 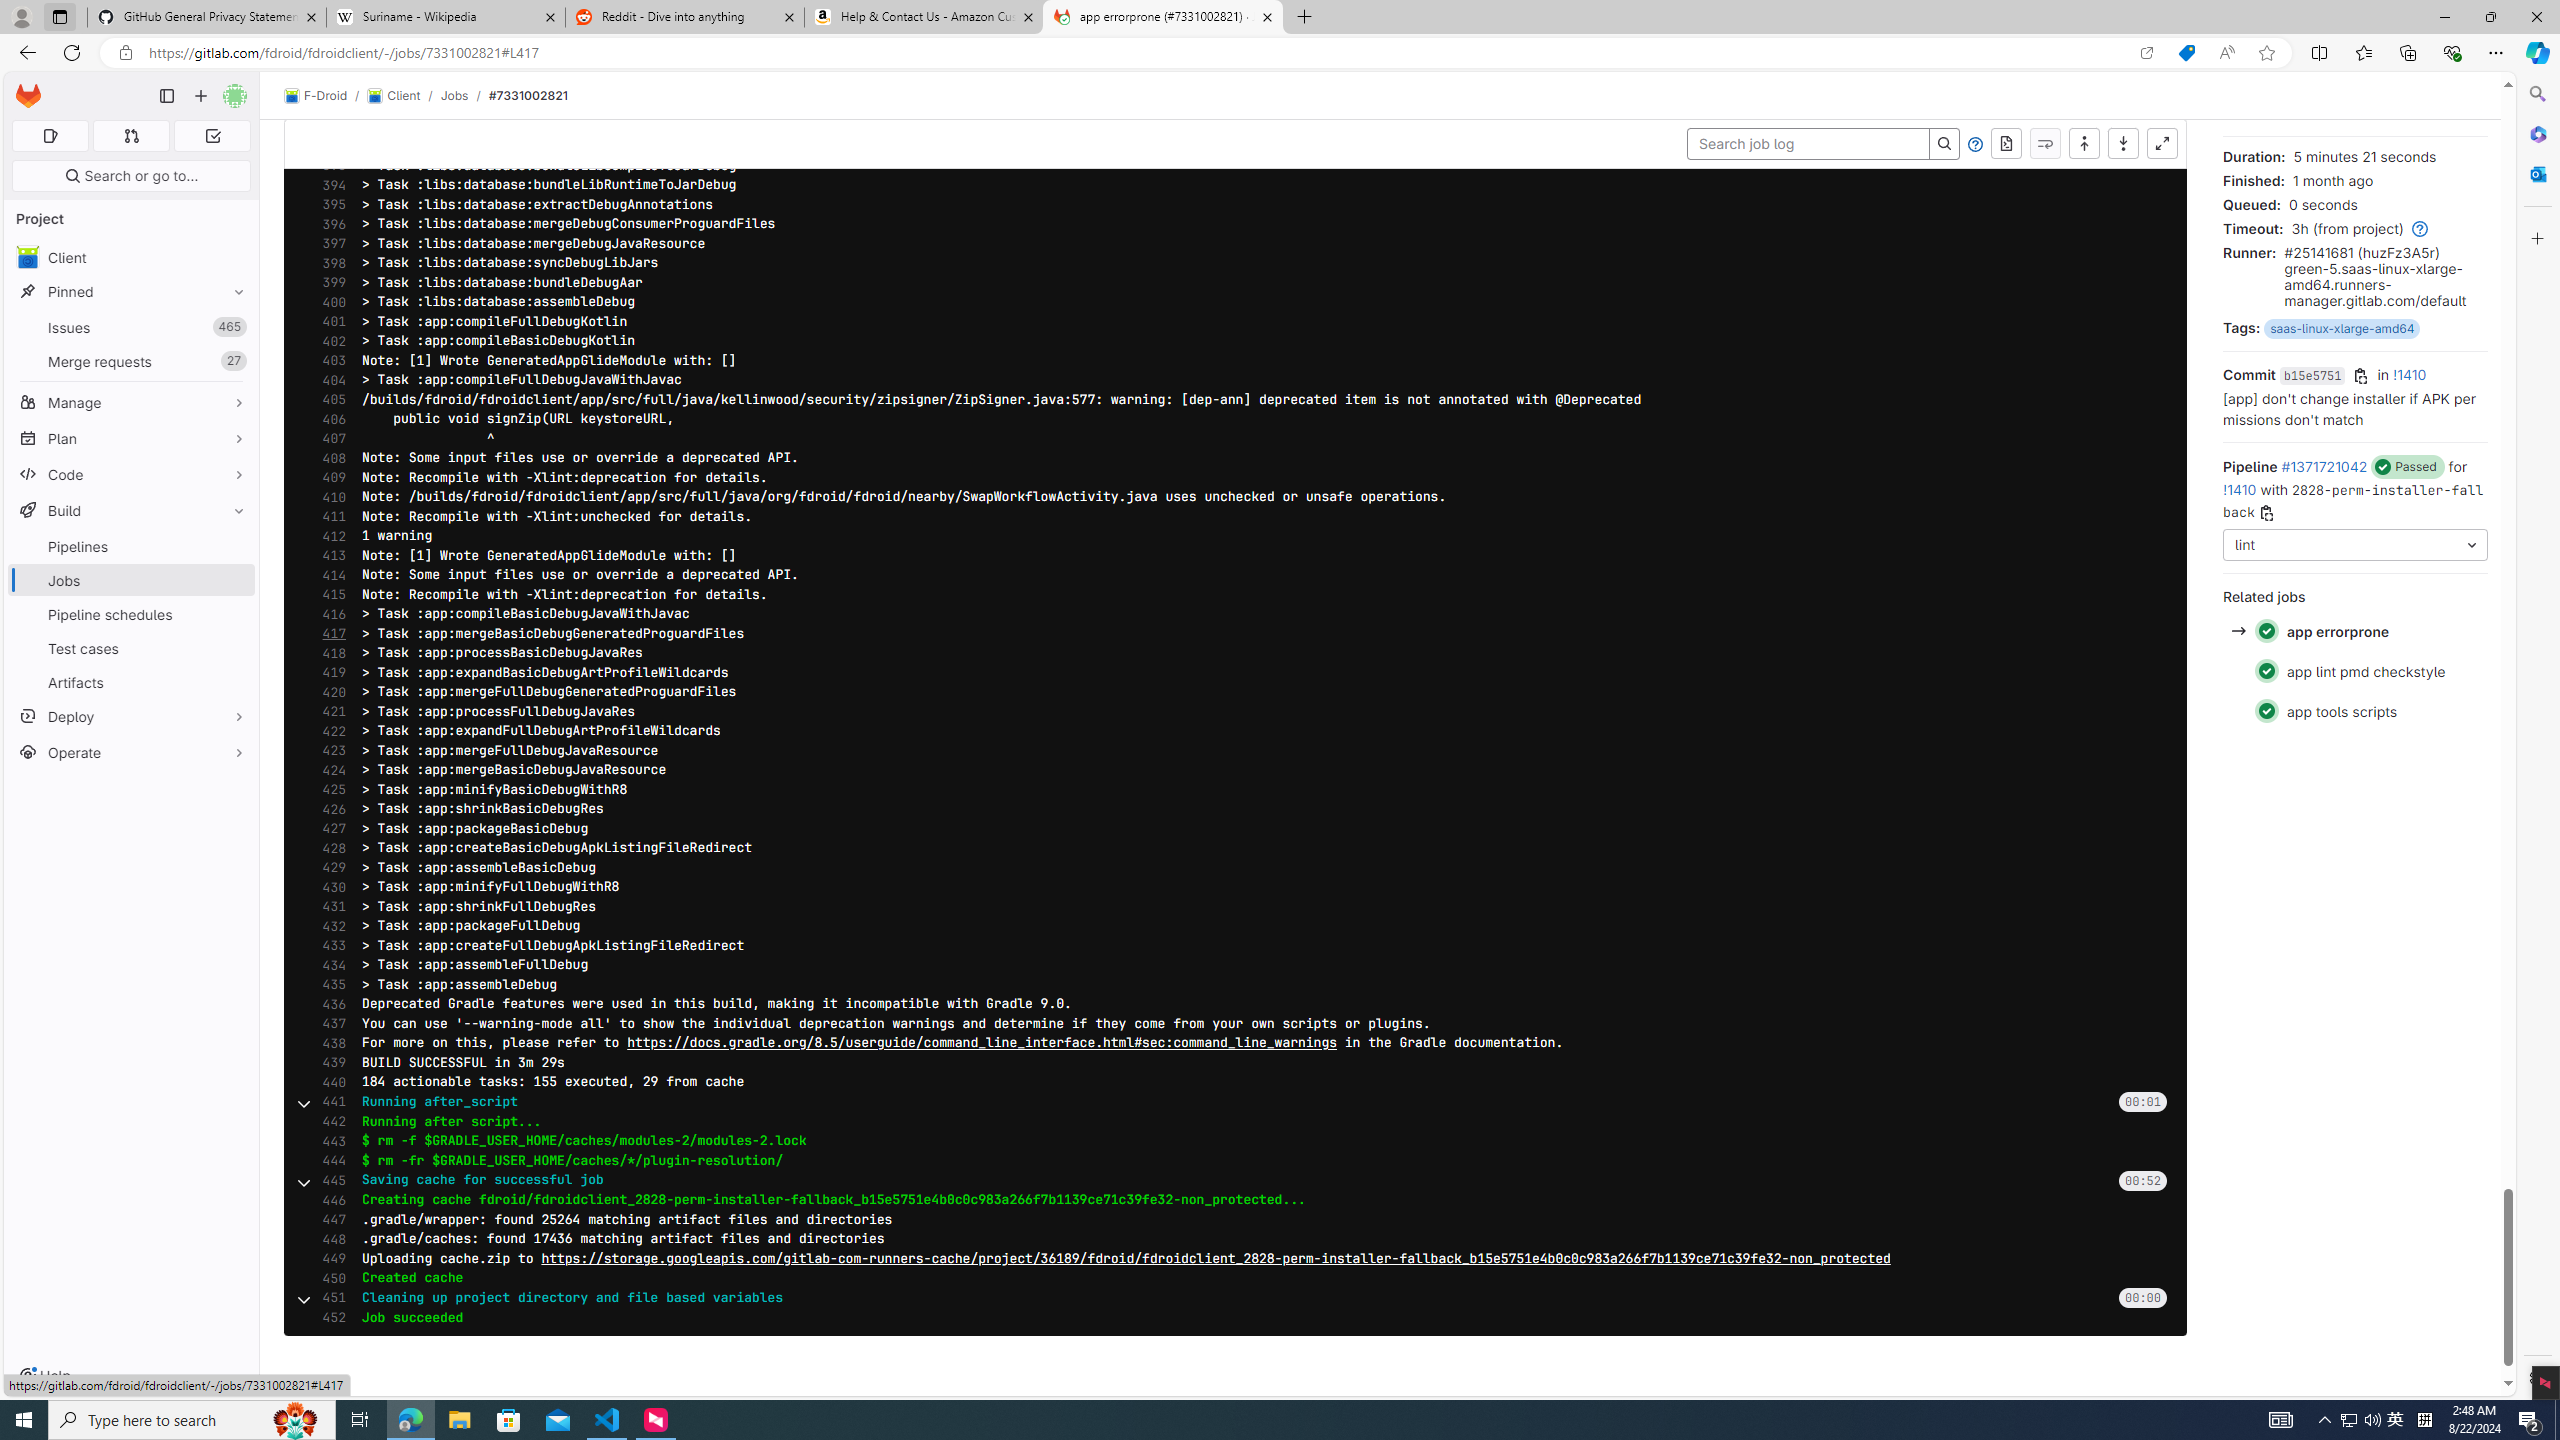 I want to click on 439, so click(x=328, y=1062).